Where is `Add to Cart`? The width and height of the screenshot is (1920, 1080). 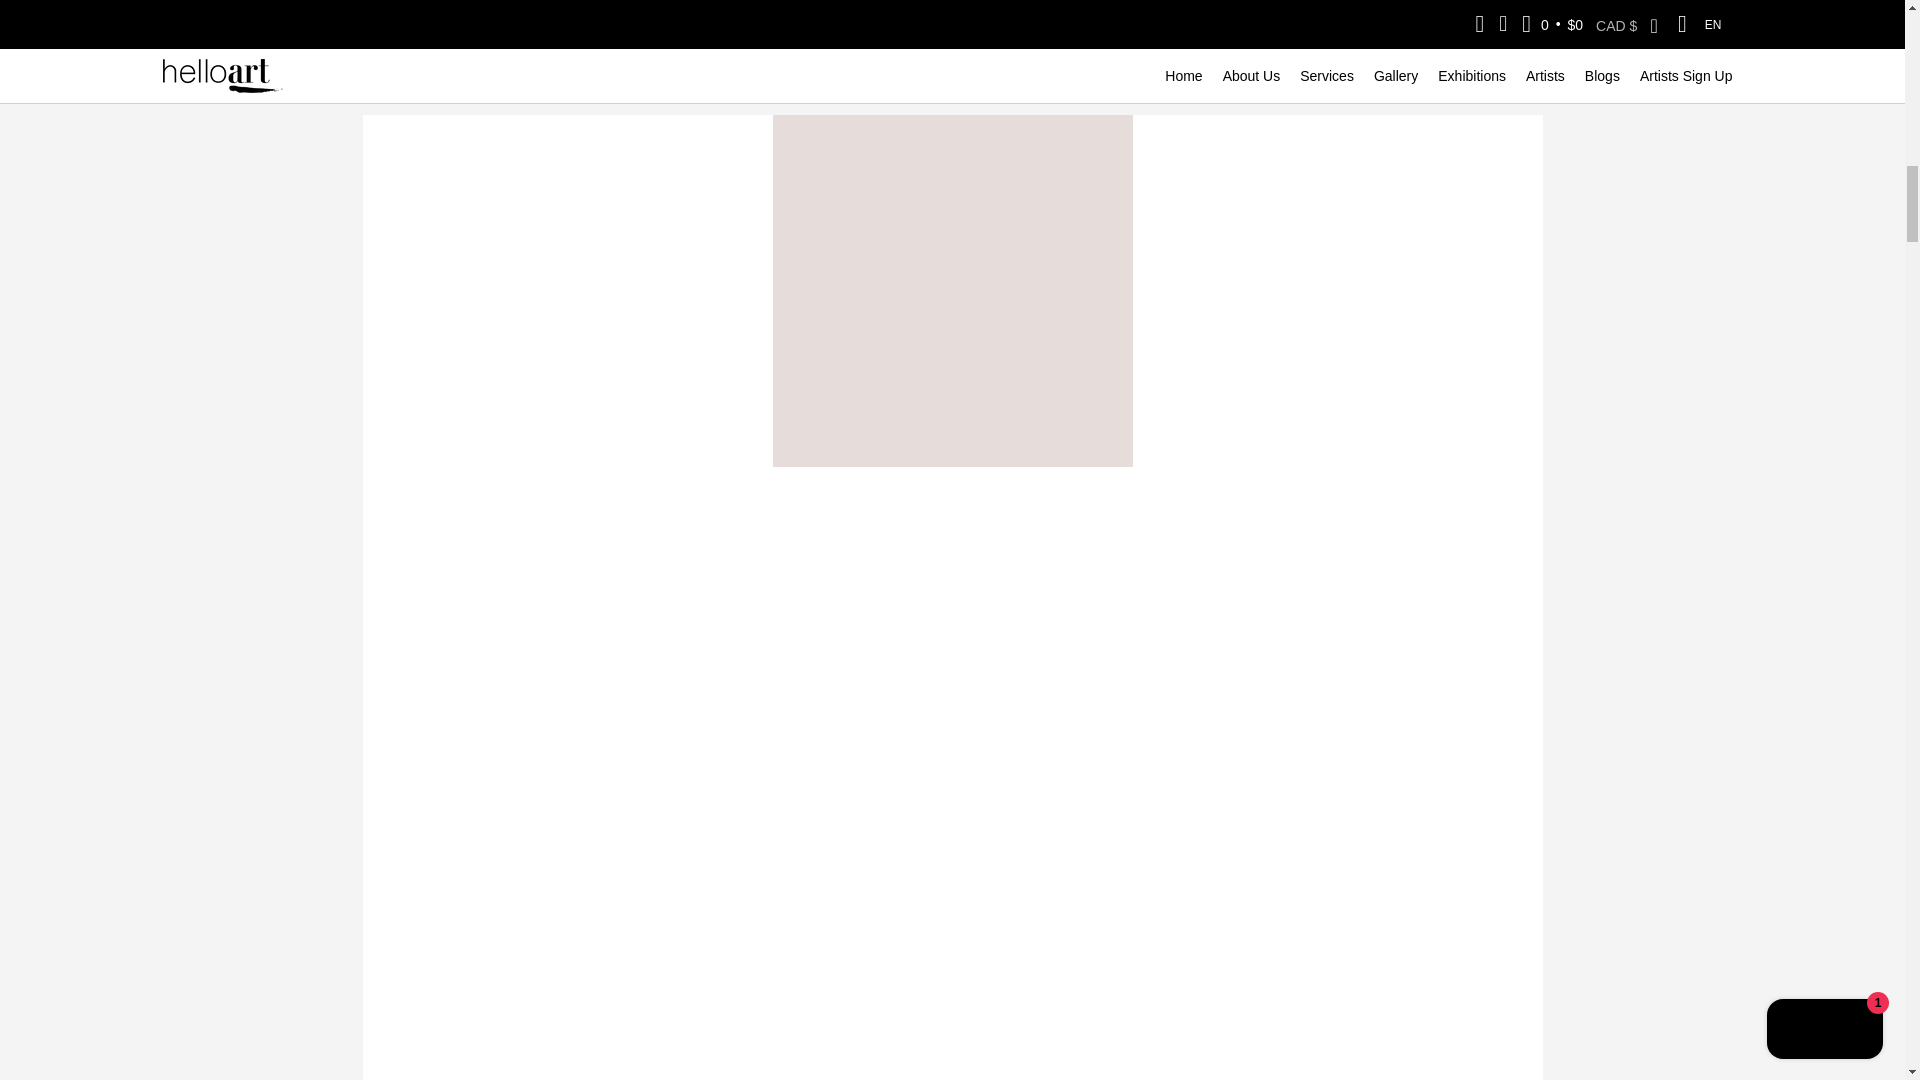 Add to Cart is located at coordinates (952, 54).